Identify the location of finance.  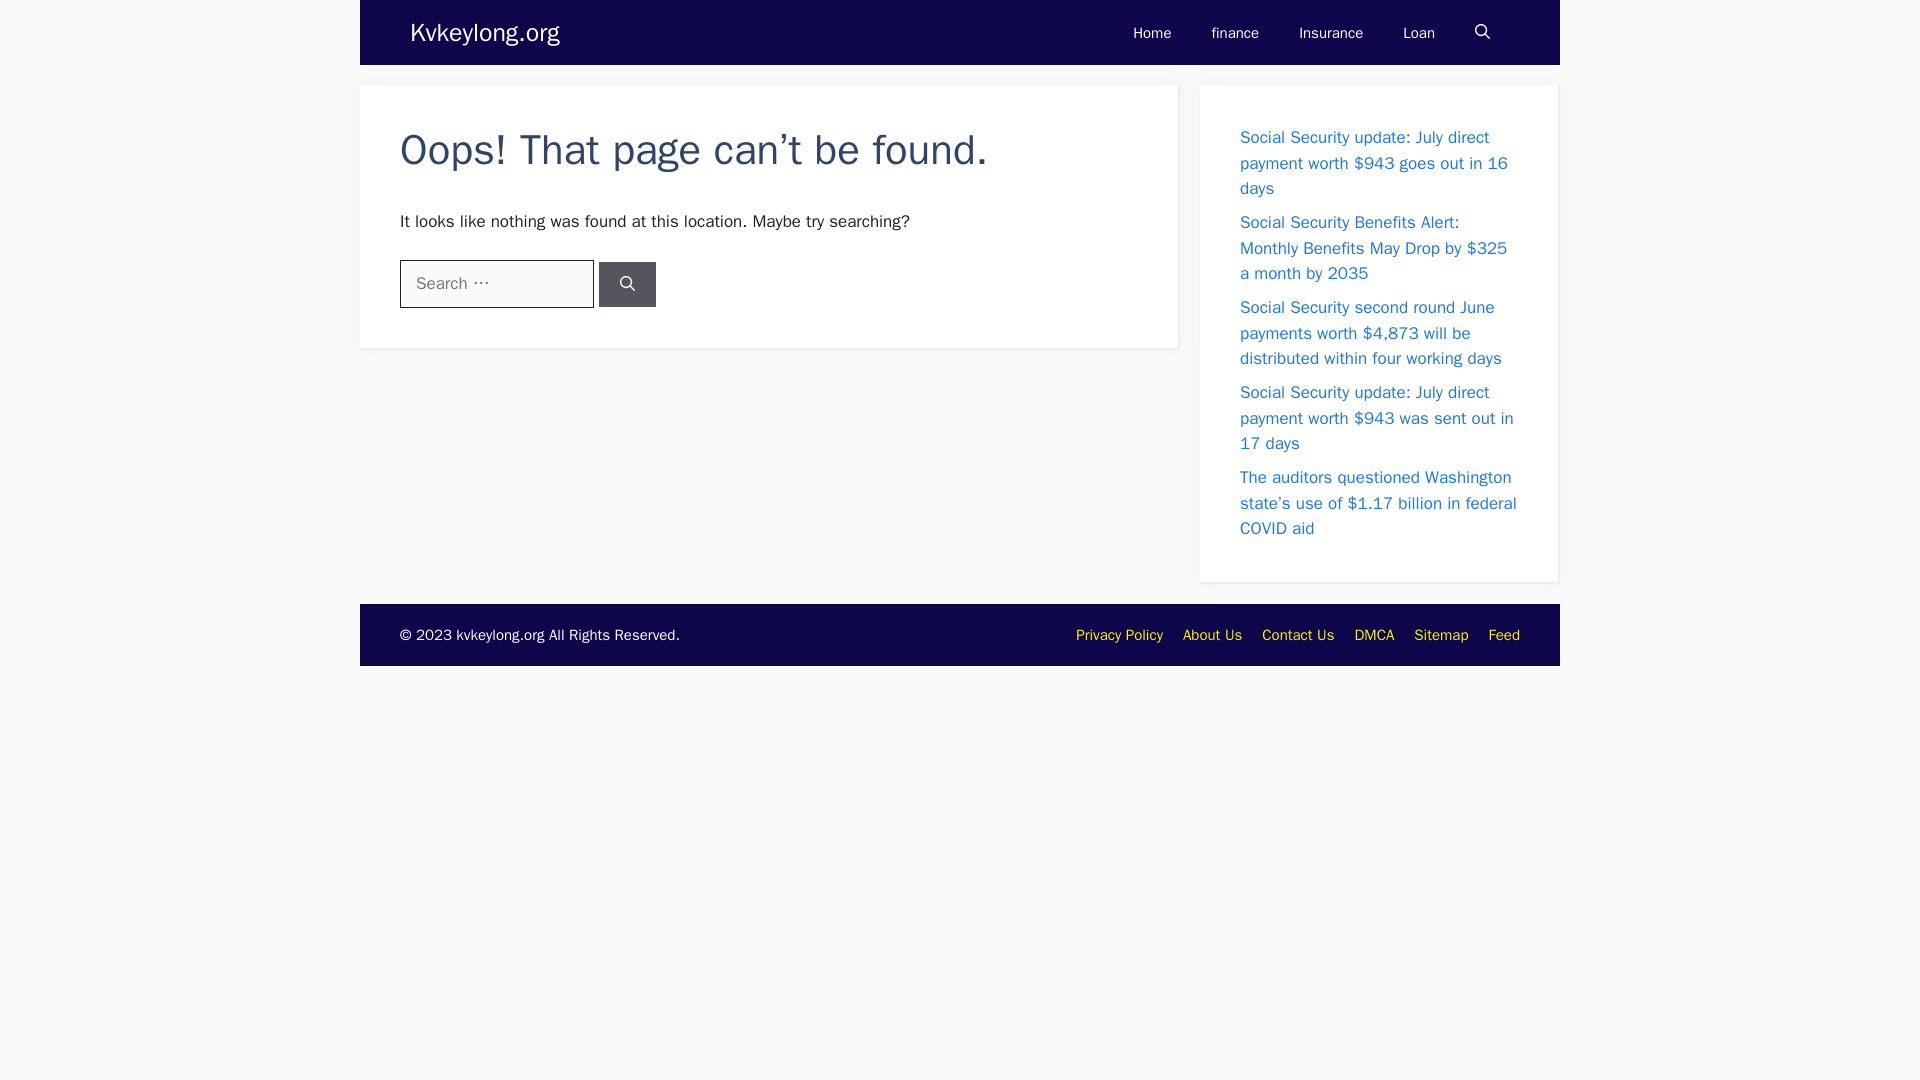
(1236, 32).